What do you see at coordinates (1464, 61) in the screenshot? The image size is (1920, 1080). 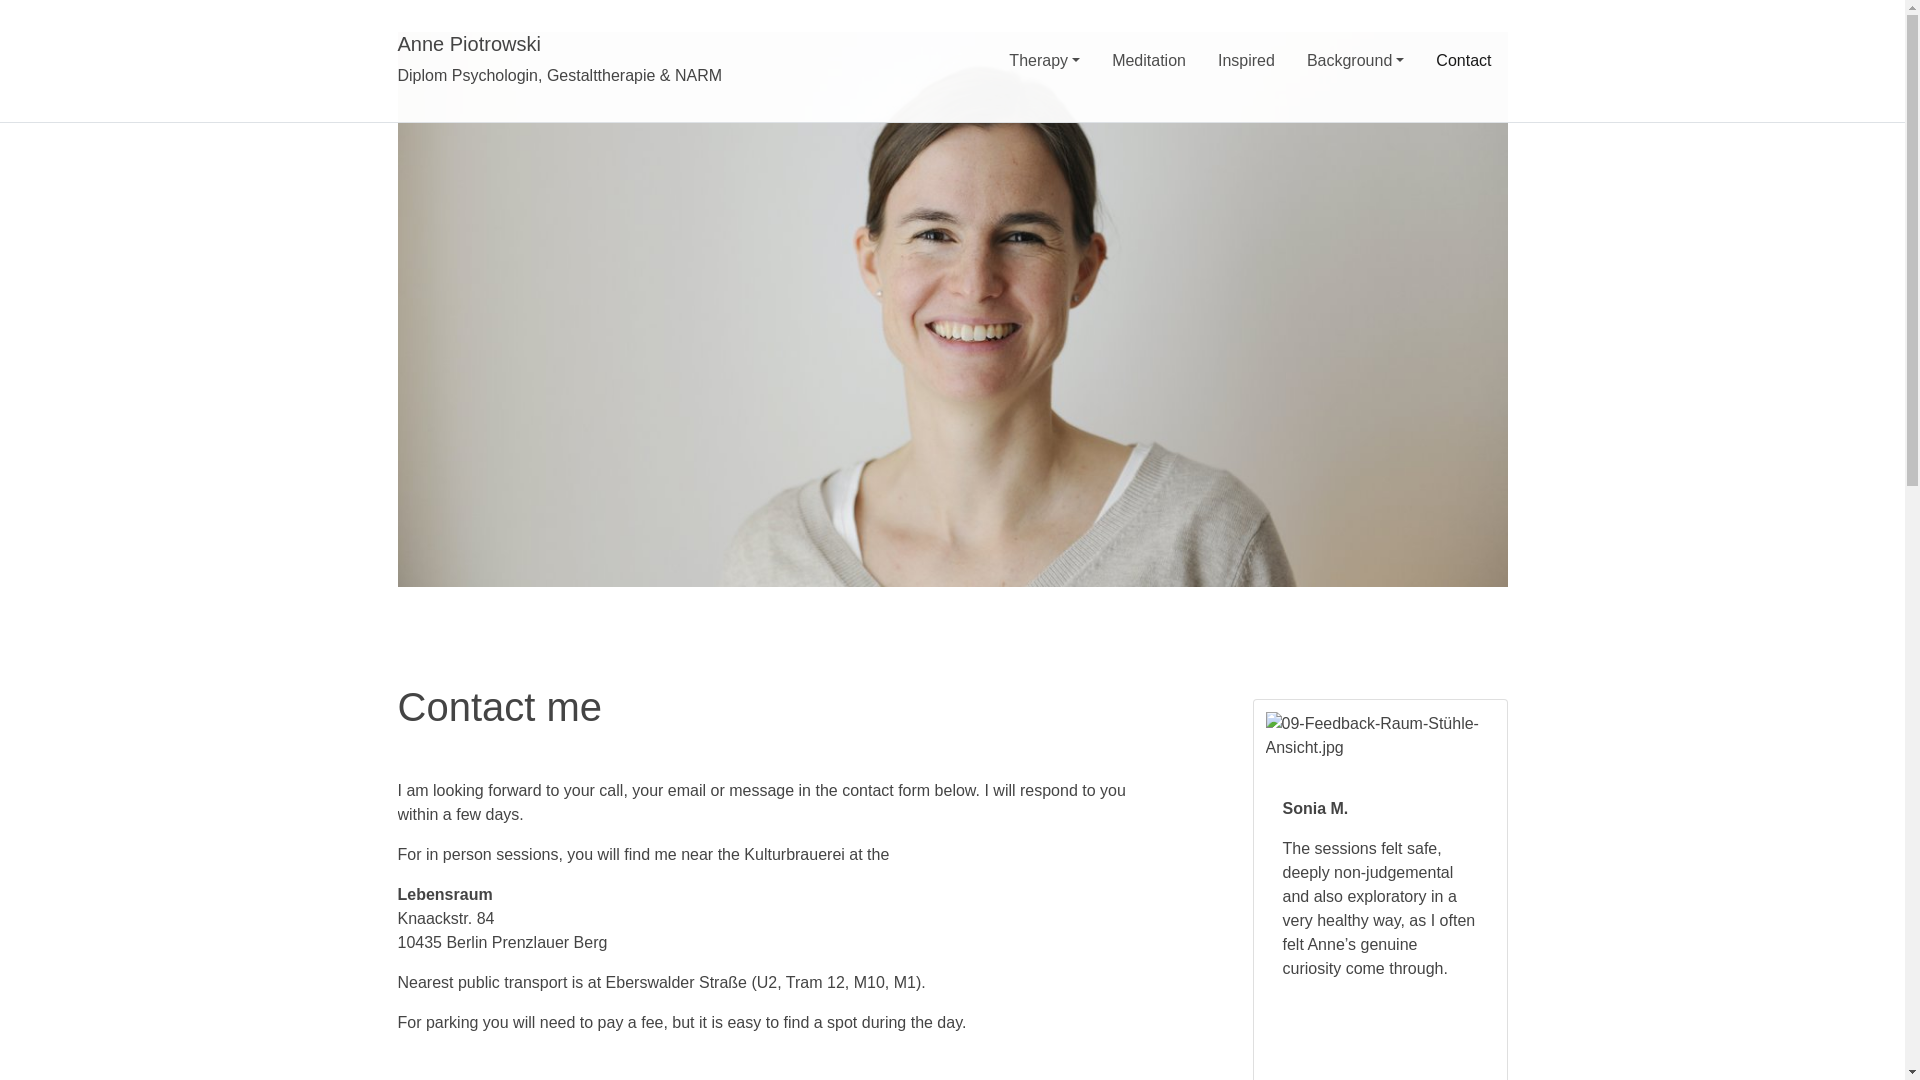 I see `Contact` at bounding box center [1464, 61].